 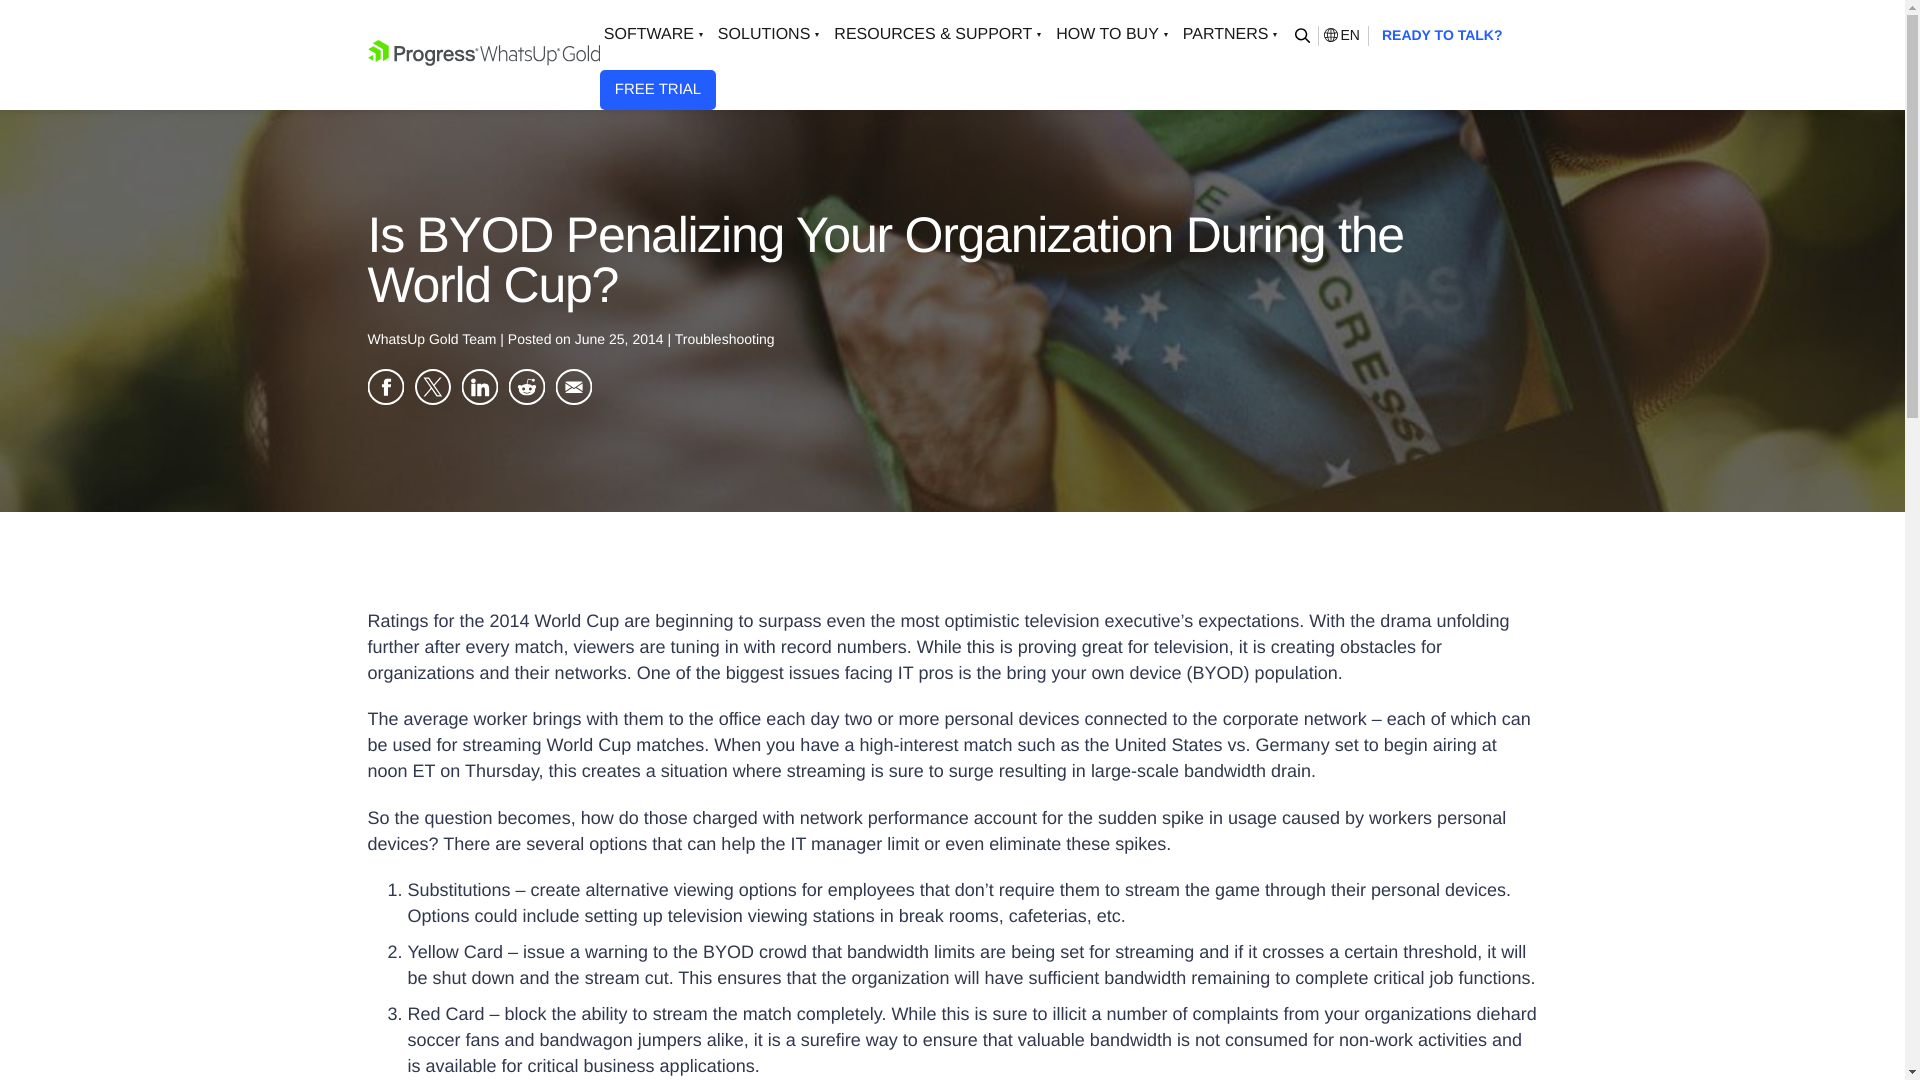 What do you see at coordinates (656, 35) in the screenshot?
I see `SOFTWARE` at bounding box center [656, 35].